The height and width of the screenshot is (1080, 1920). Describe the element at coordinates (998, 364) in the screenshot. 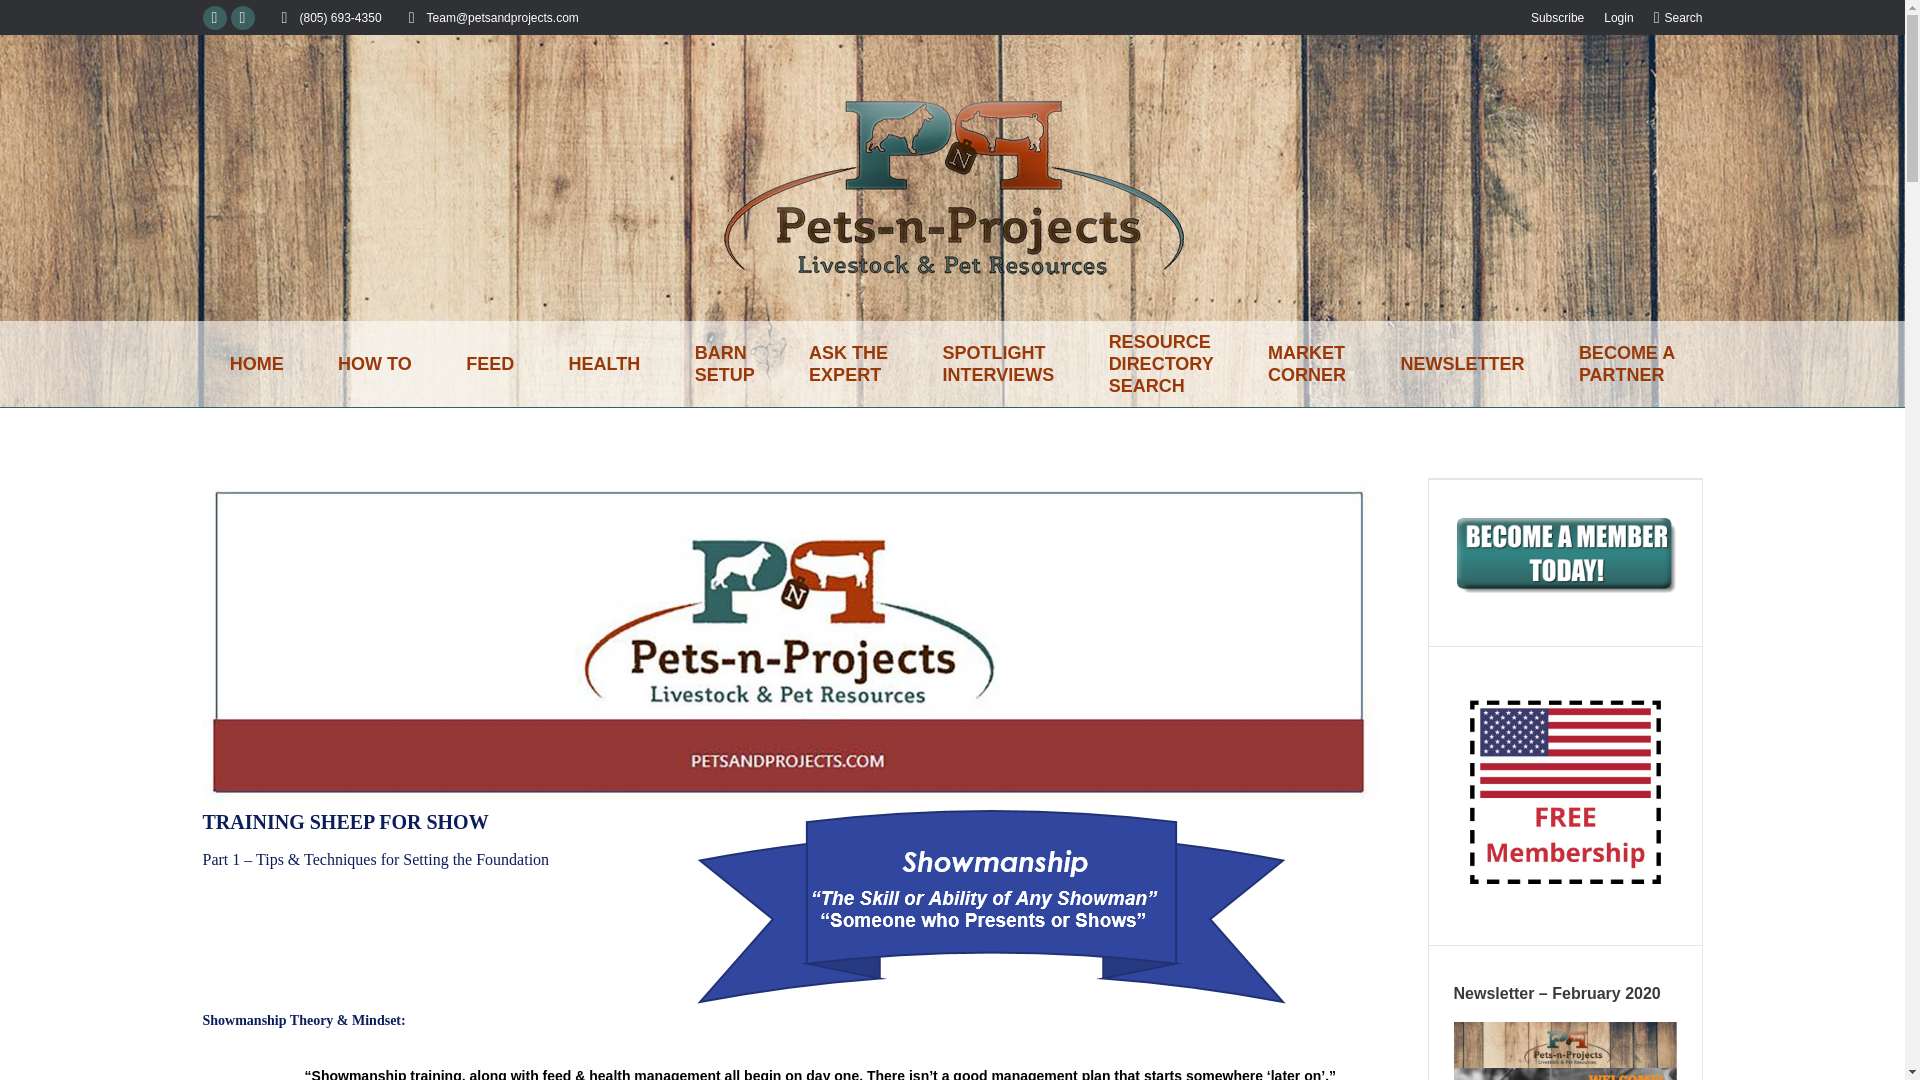

I see `Instagram page opens in new window` at that location.